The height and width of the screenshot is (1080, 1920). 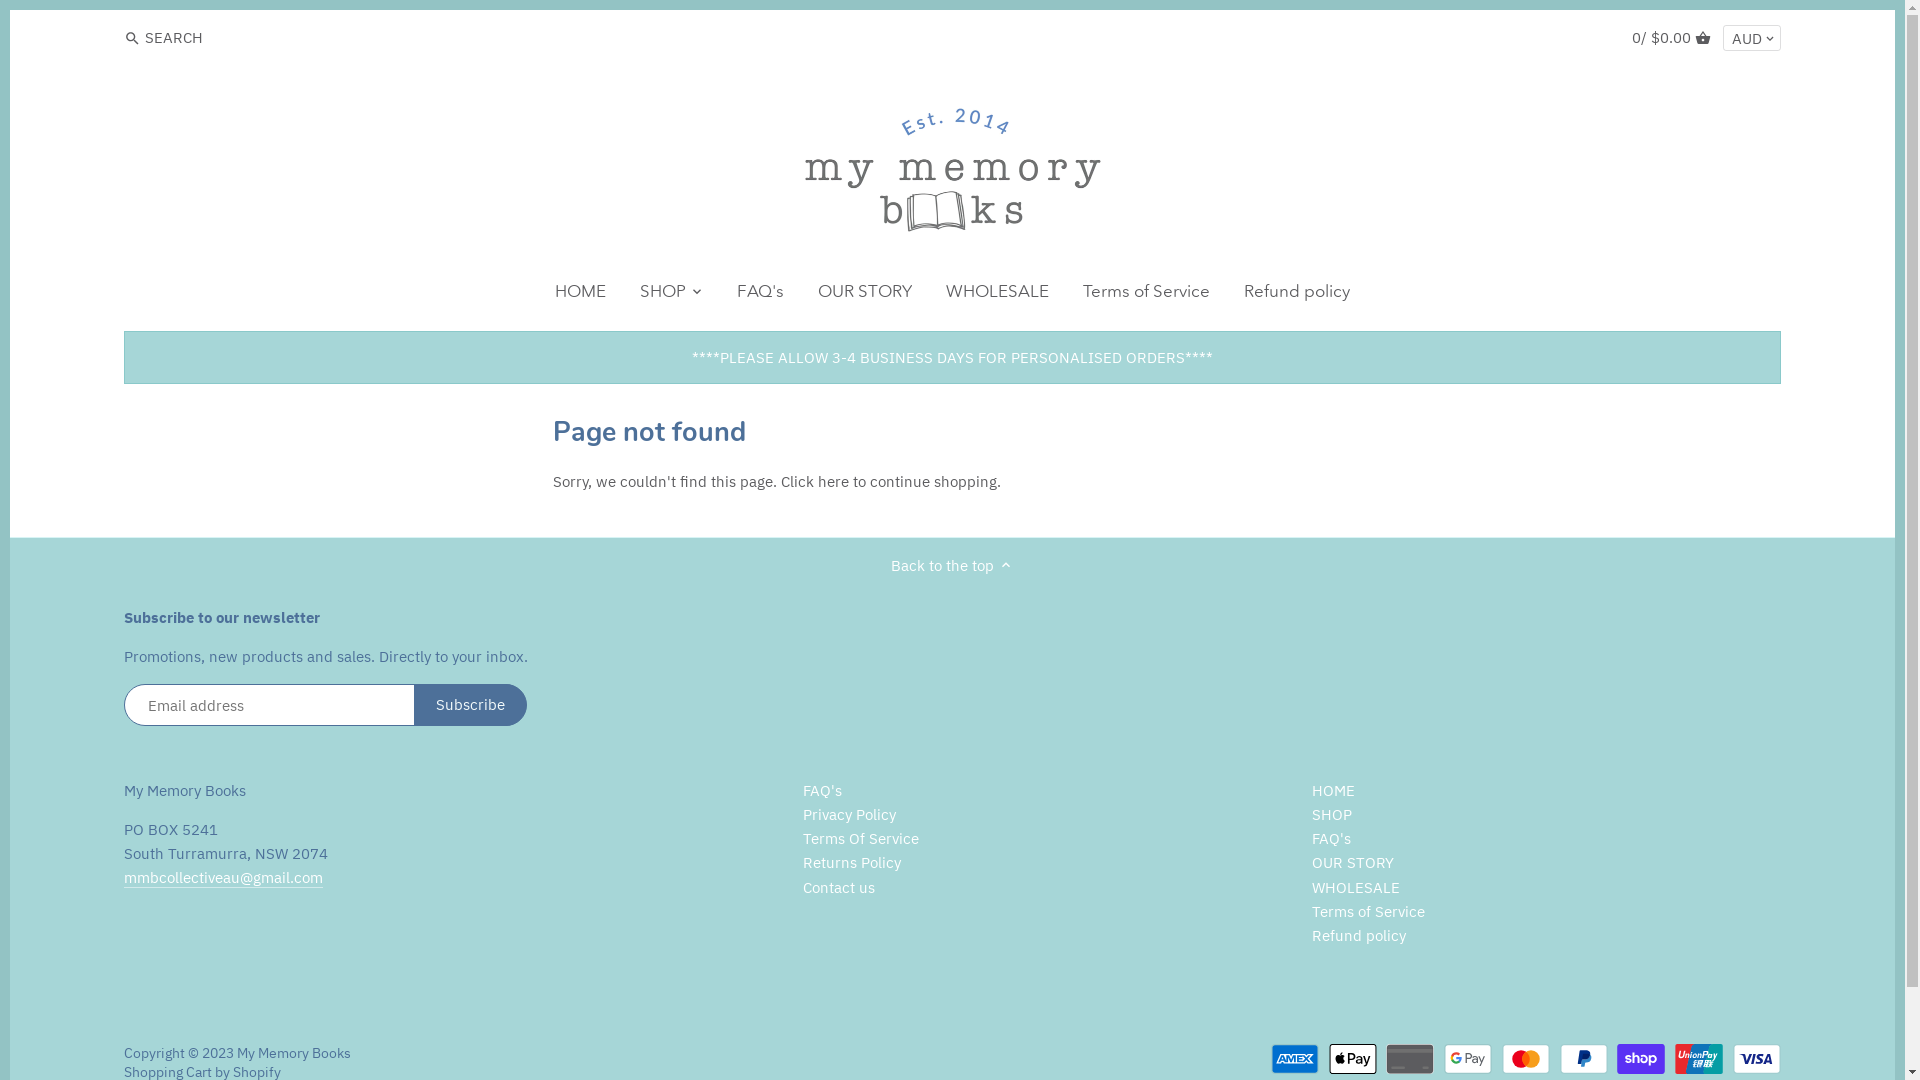 What do you see at coordinates (1368, 912) in the screenshot?
I see `Terms of Service` at bounding box center [1368, 912].